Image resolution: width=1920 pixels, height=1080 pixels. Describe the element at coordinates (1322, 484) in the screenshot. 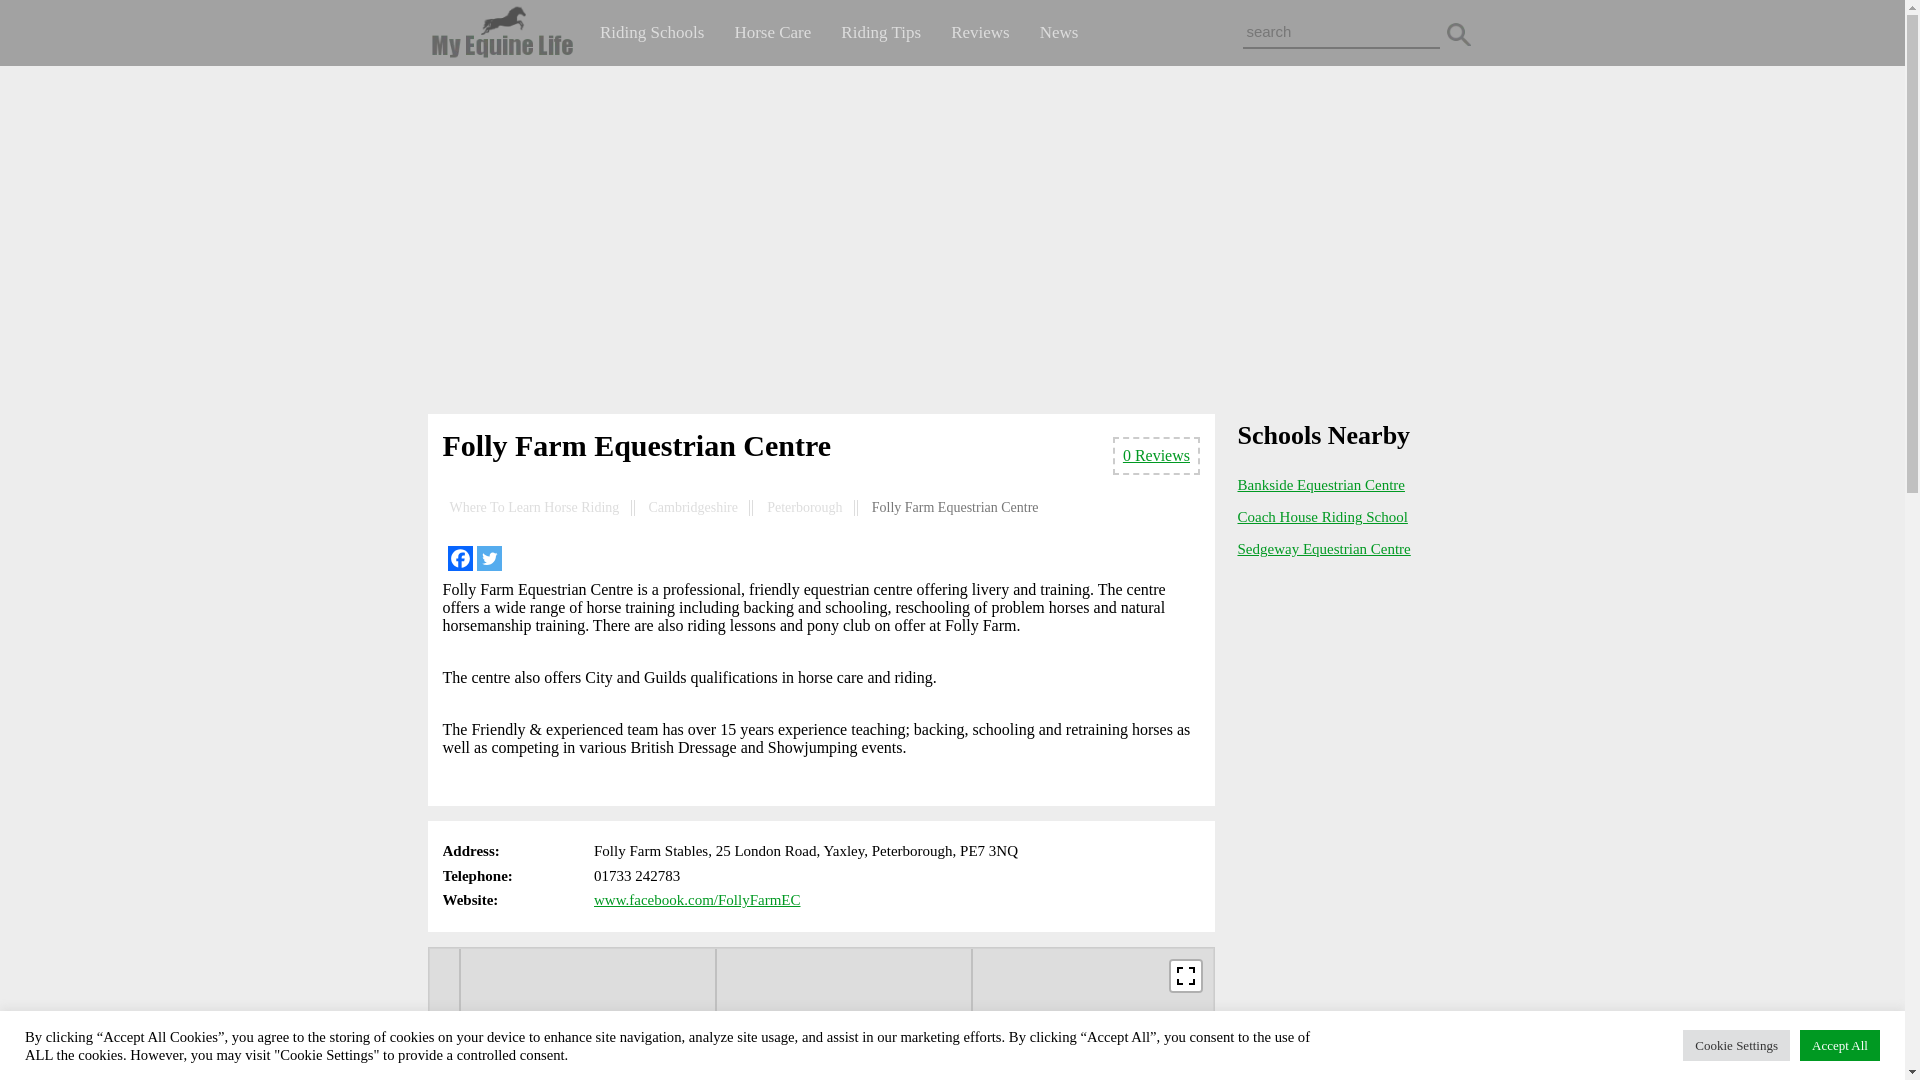

I see `Bankside Equestrian Centre` at that location.